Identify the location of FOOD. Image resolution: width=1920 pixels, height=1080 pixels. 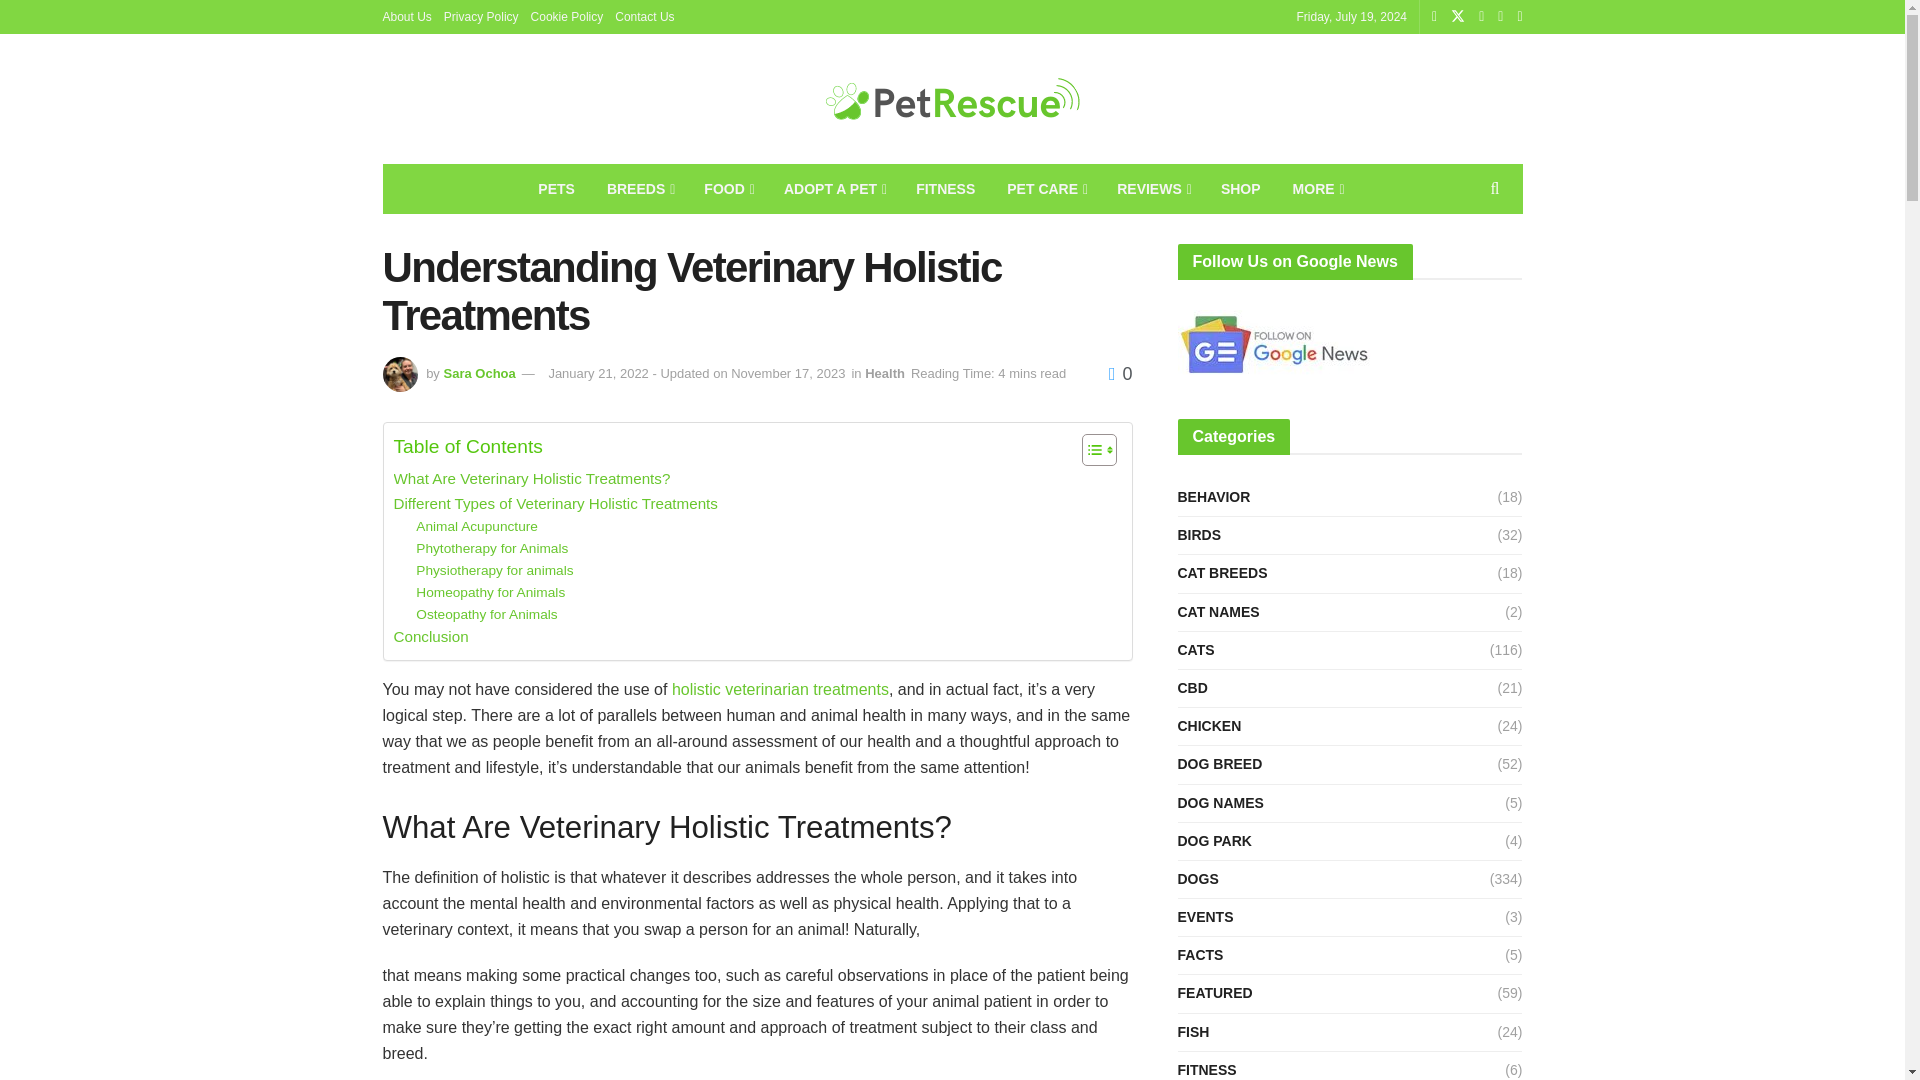
(728, 188).